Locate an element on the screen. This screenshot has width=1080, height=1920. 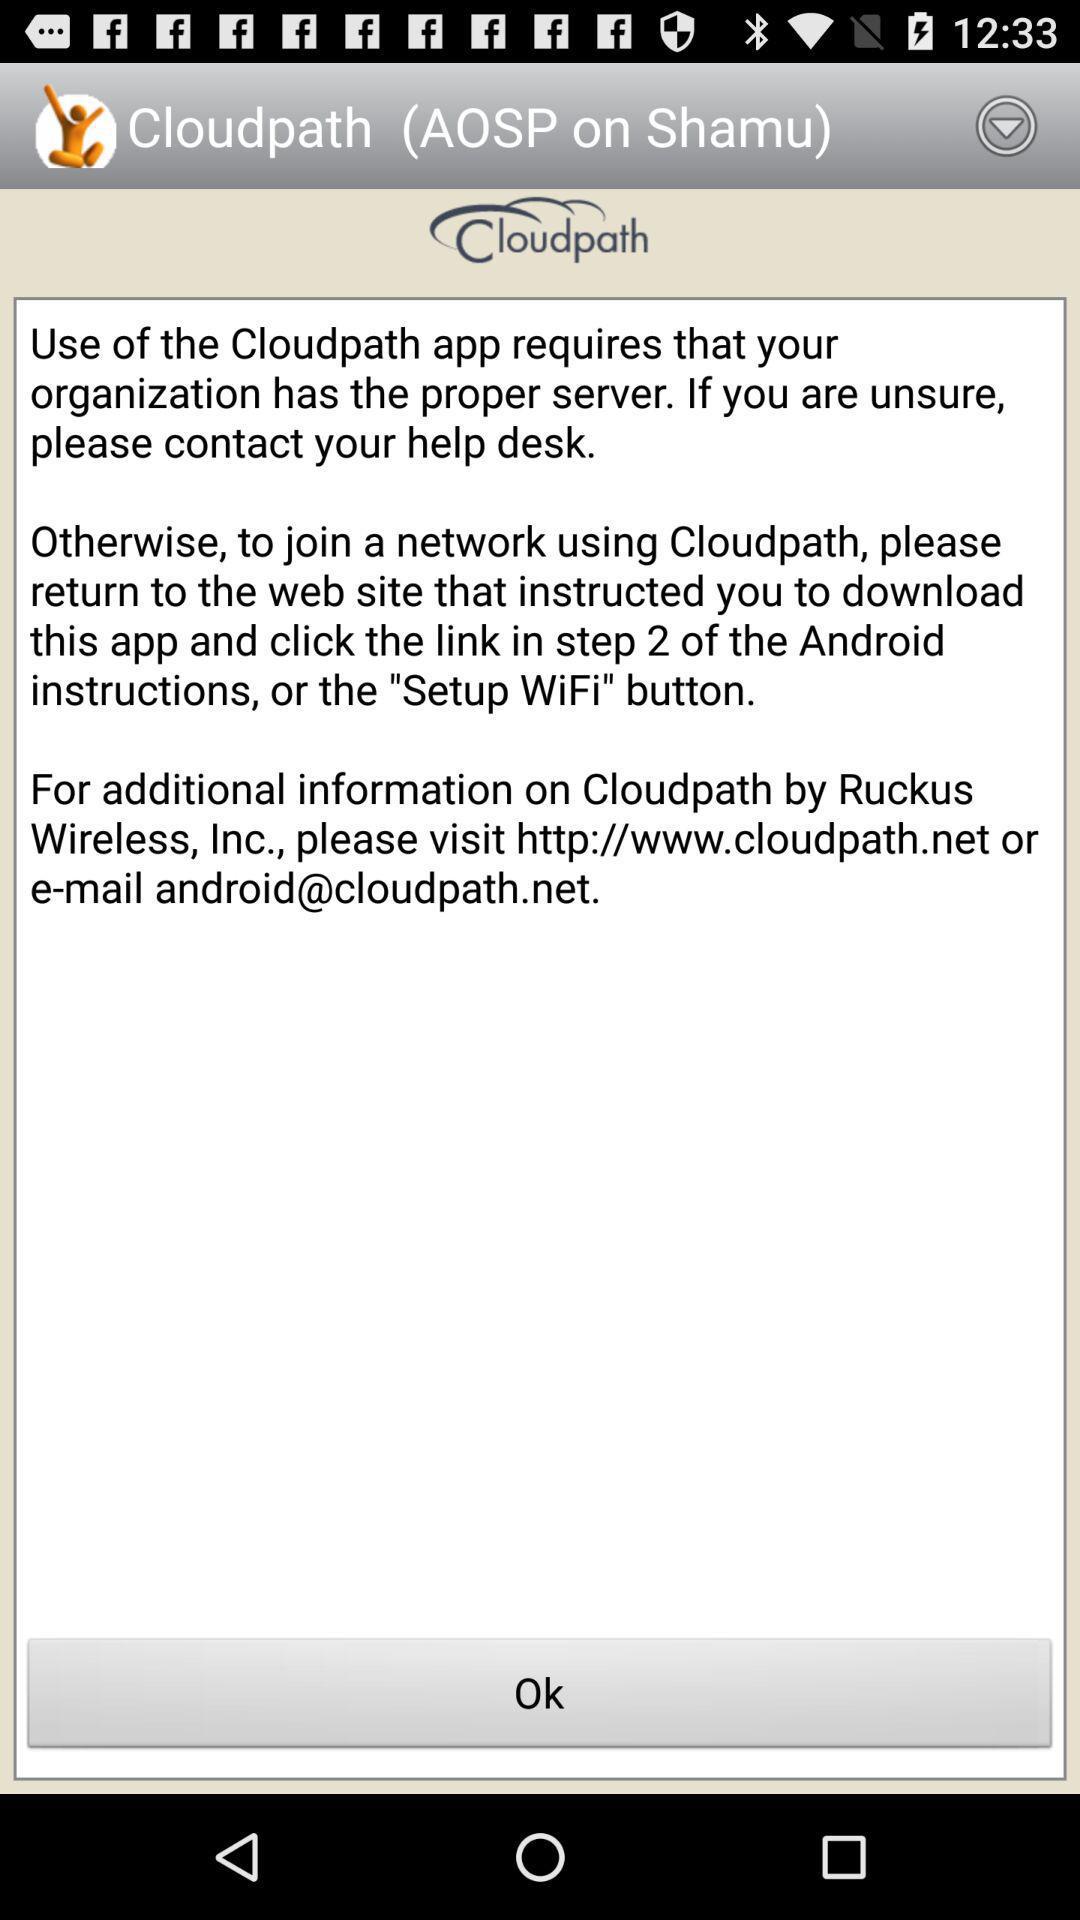
open the icon to the right of cloudpath aosp on item is located at coordinates (1006, 126).